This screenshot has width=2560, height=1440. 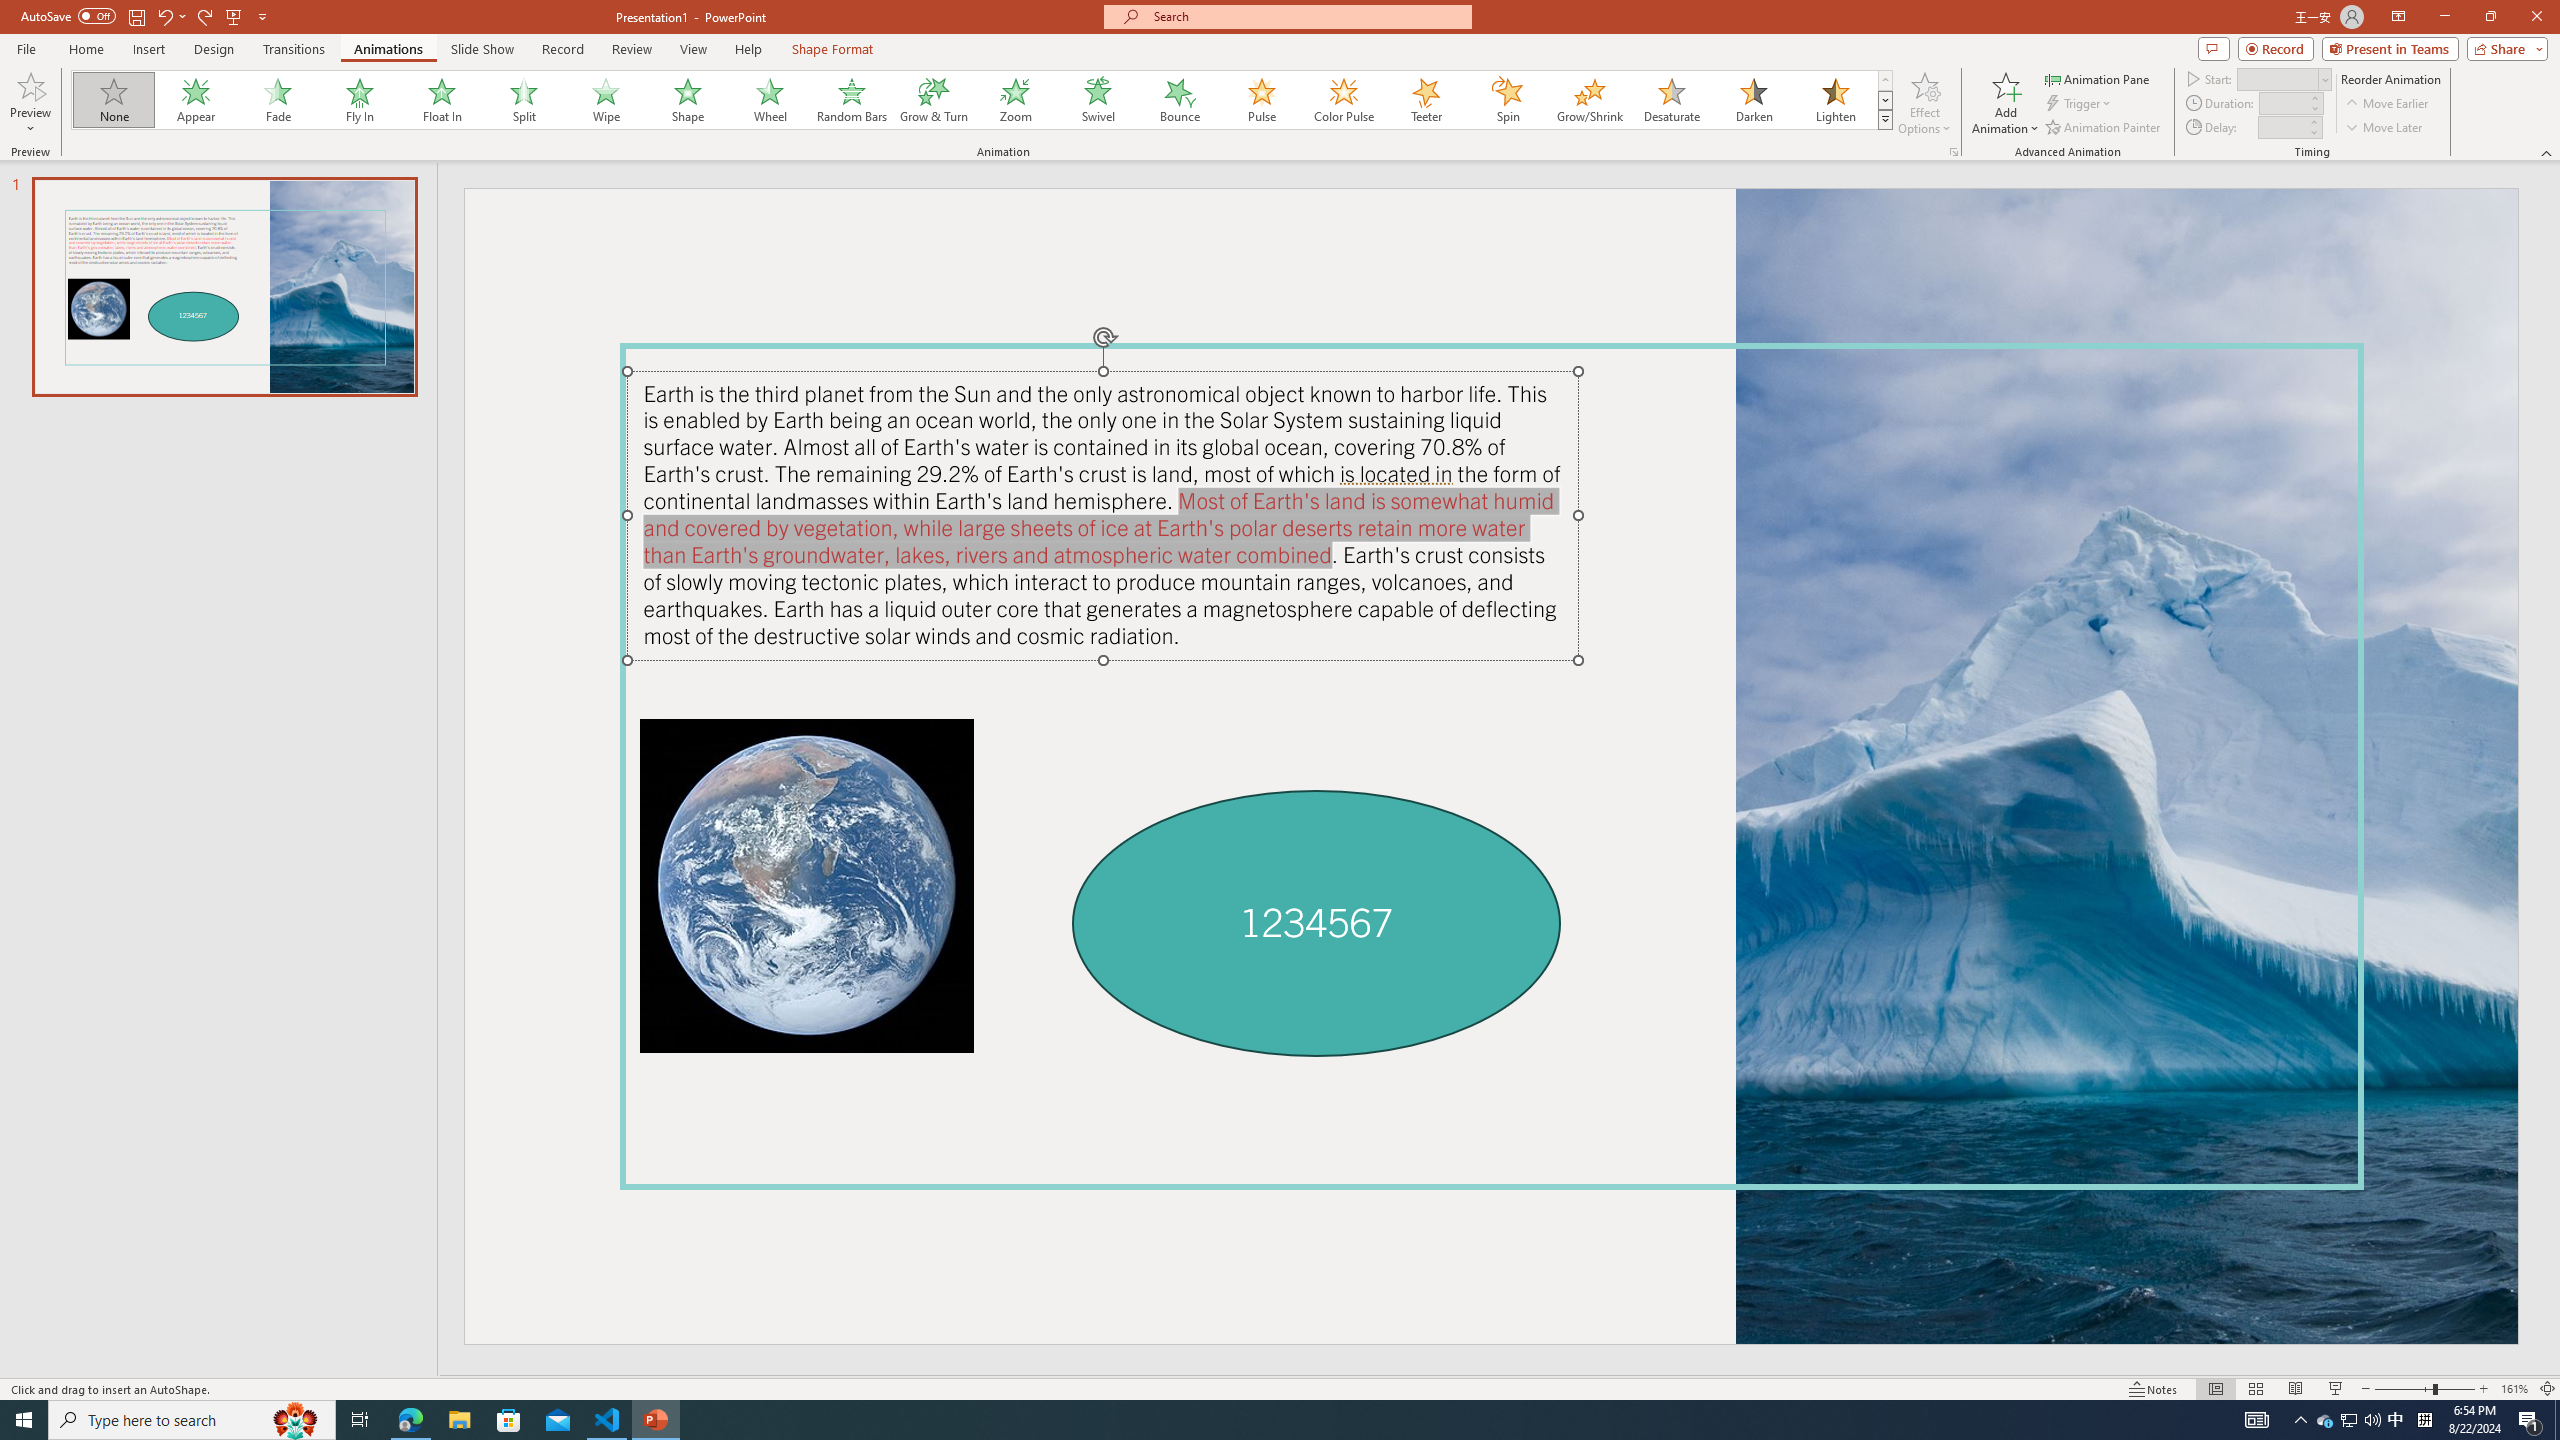 What do you see at coordinates (136, 16) in the screenshot?
I see `Save` at bounding box center [136, 16].